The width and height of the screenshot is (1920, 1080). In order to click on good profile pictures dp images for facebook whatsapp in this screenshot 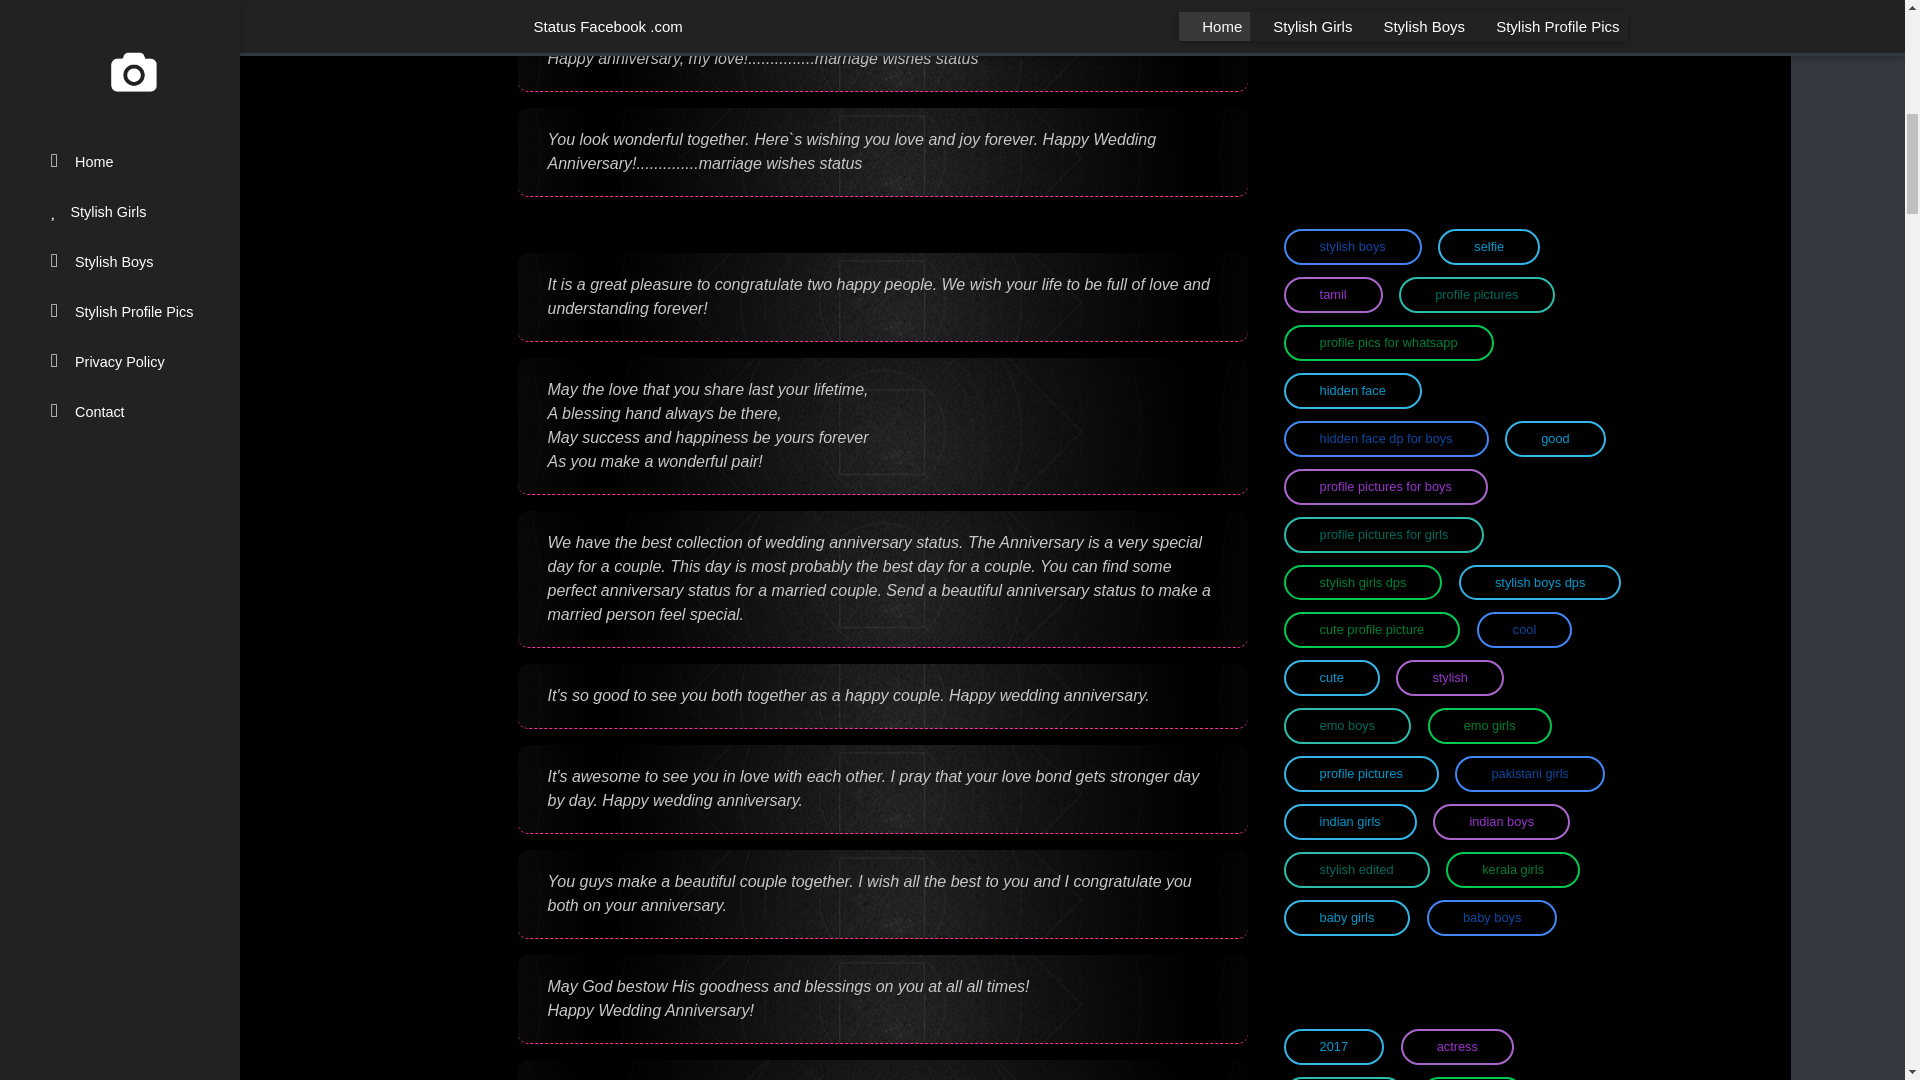, I will do `click(1555, 438)`.